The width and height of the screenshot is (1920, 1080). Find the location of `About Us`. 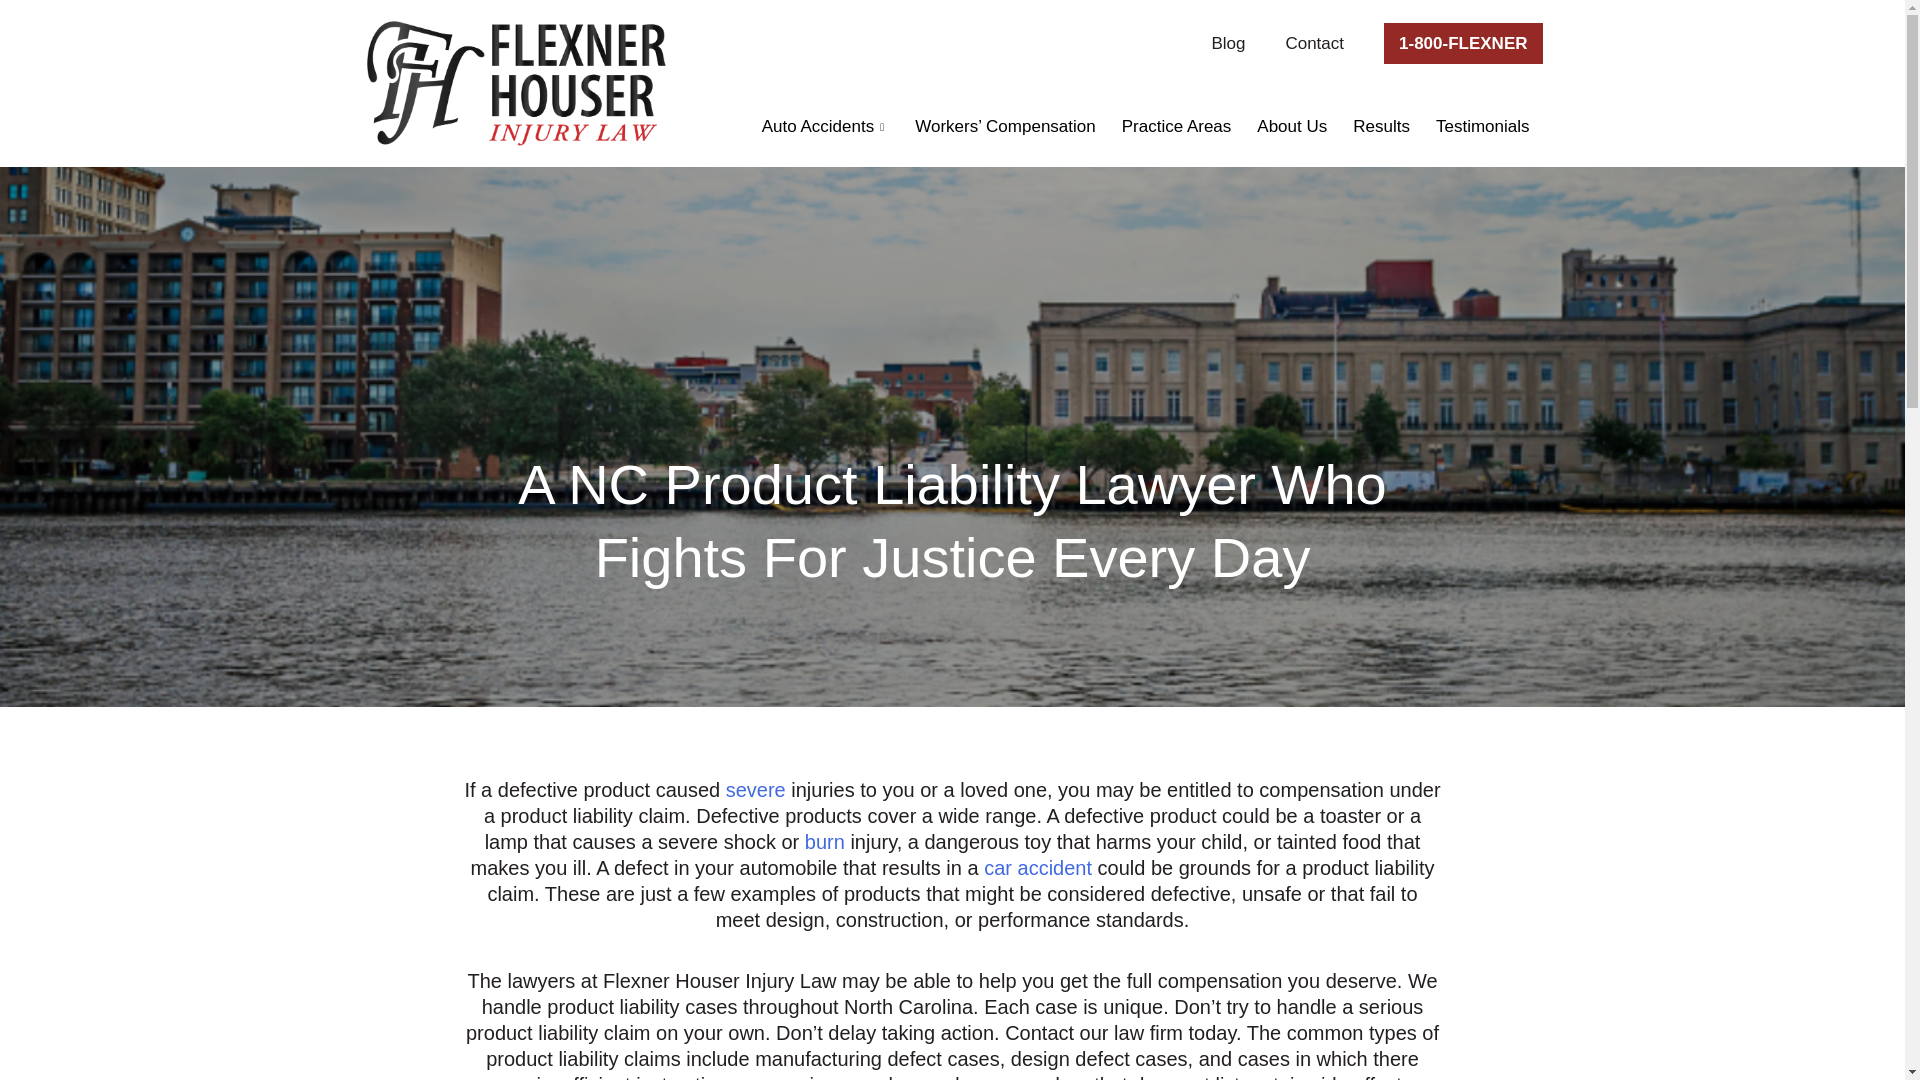

About Us is located at coordinates (1292, 127).